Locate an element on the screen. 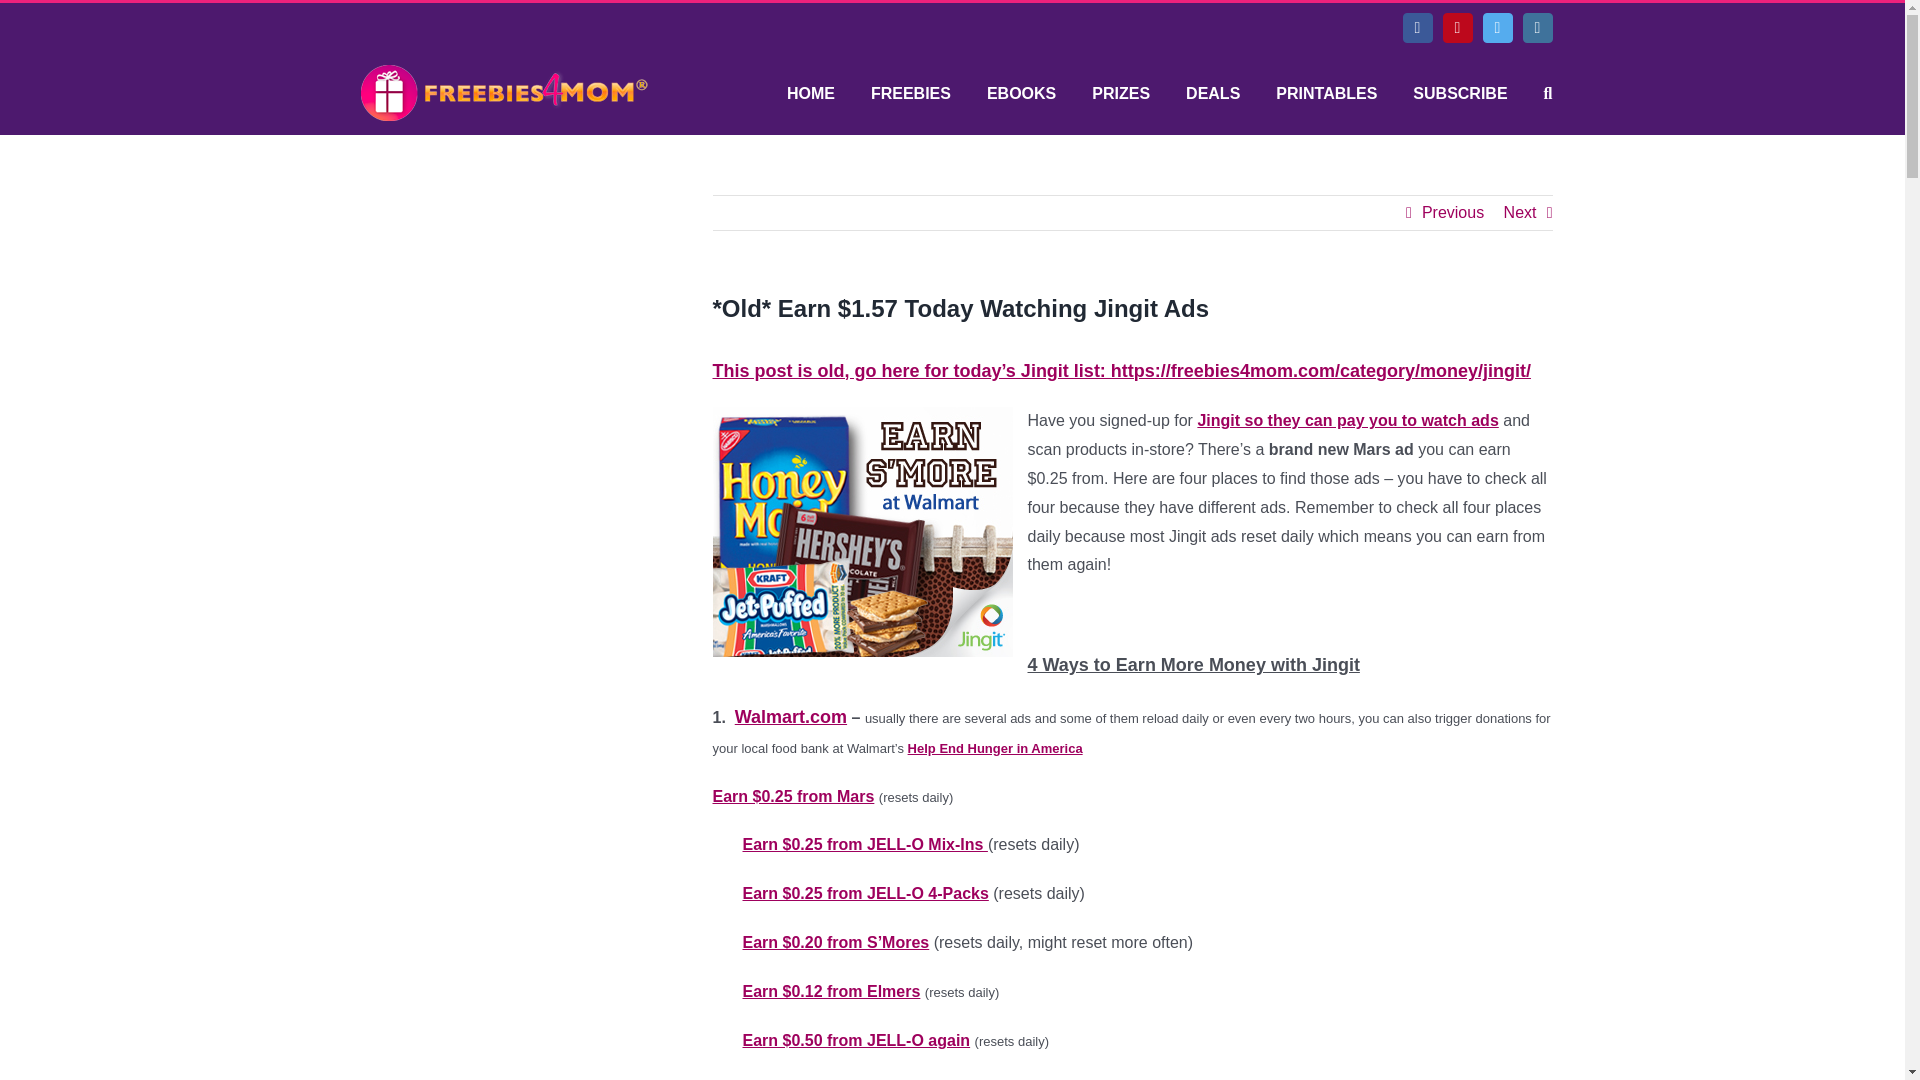 The image size is (1920, 1080). Twitter is located at coordinates (1497, 28).